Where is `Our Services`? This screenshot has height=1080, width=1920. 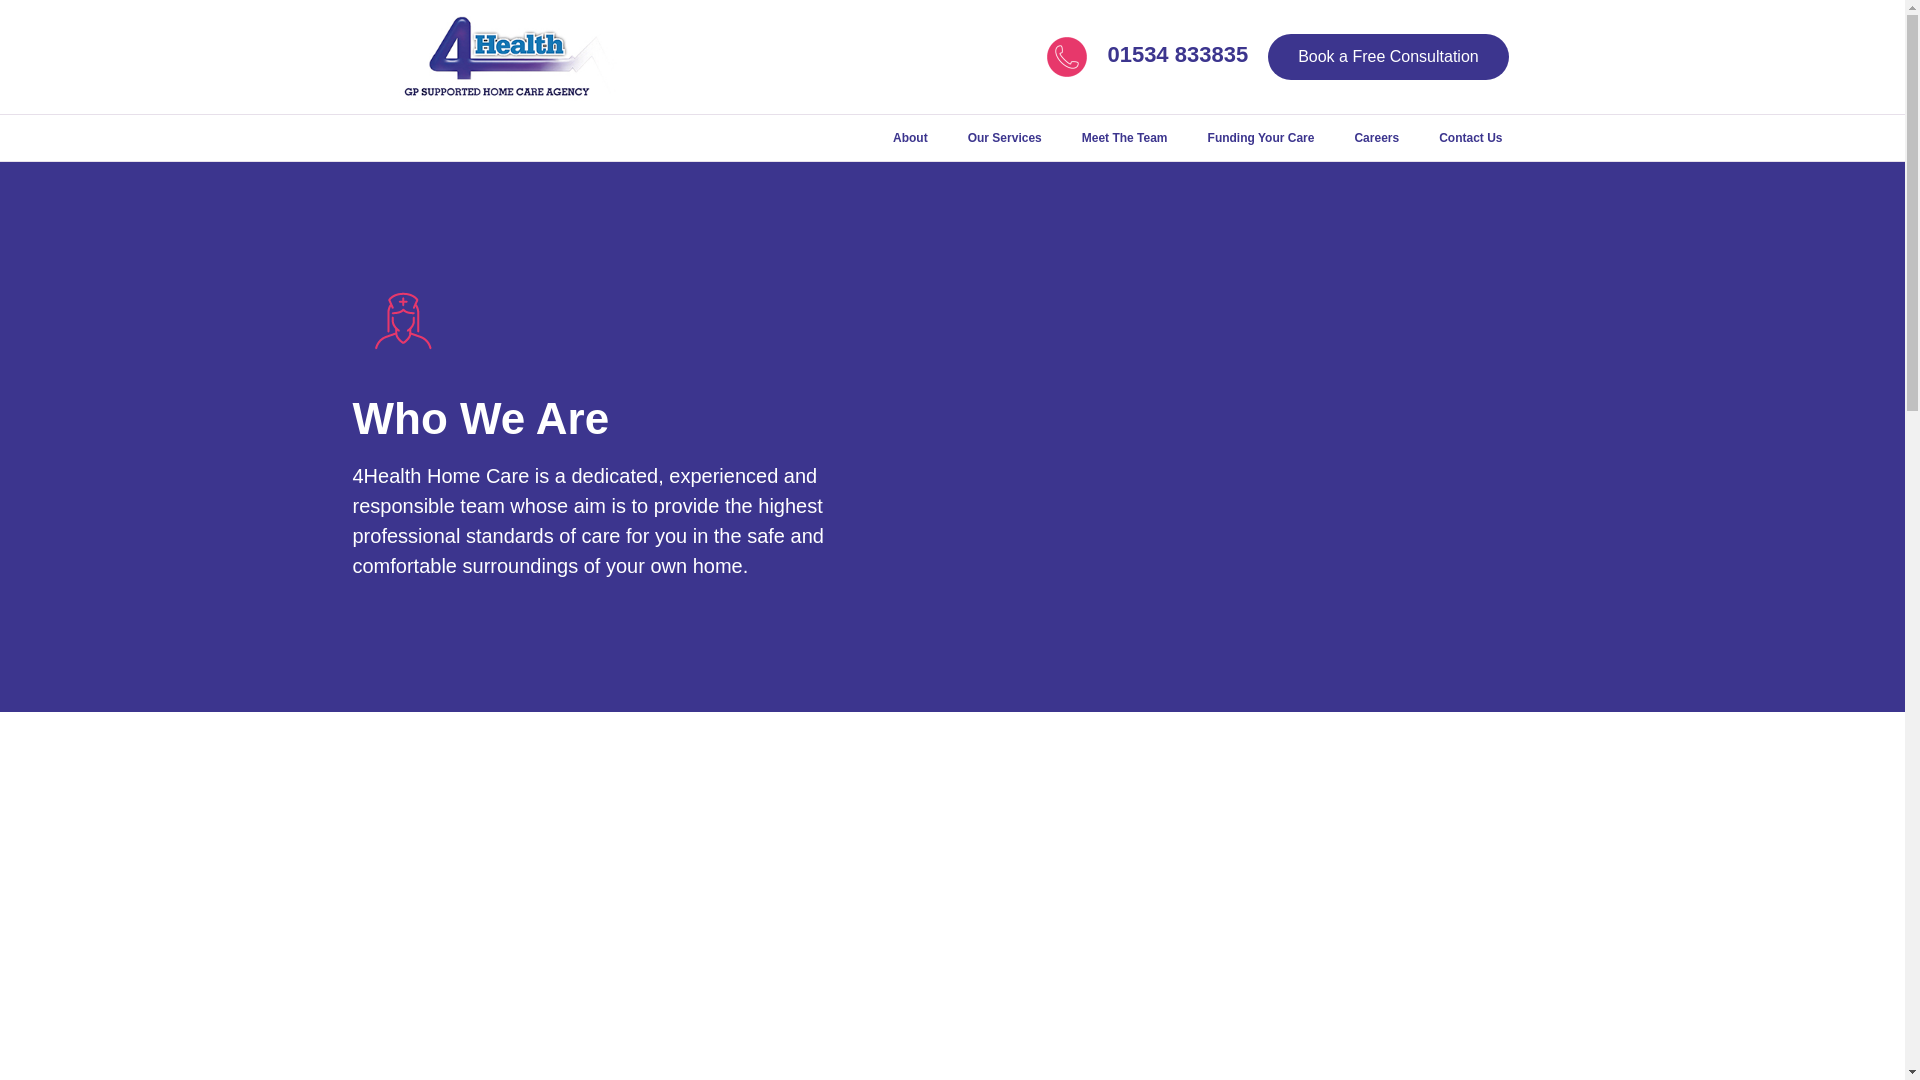
Our Services is located at coordinates (1004, 137).